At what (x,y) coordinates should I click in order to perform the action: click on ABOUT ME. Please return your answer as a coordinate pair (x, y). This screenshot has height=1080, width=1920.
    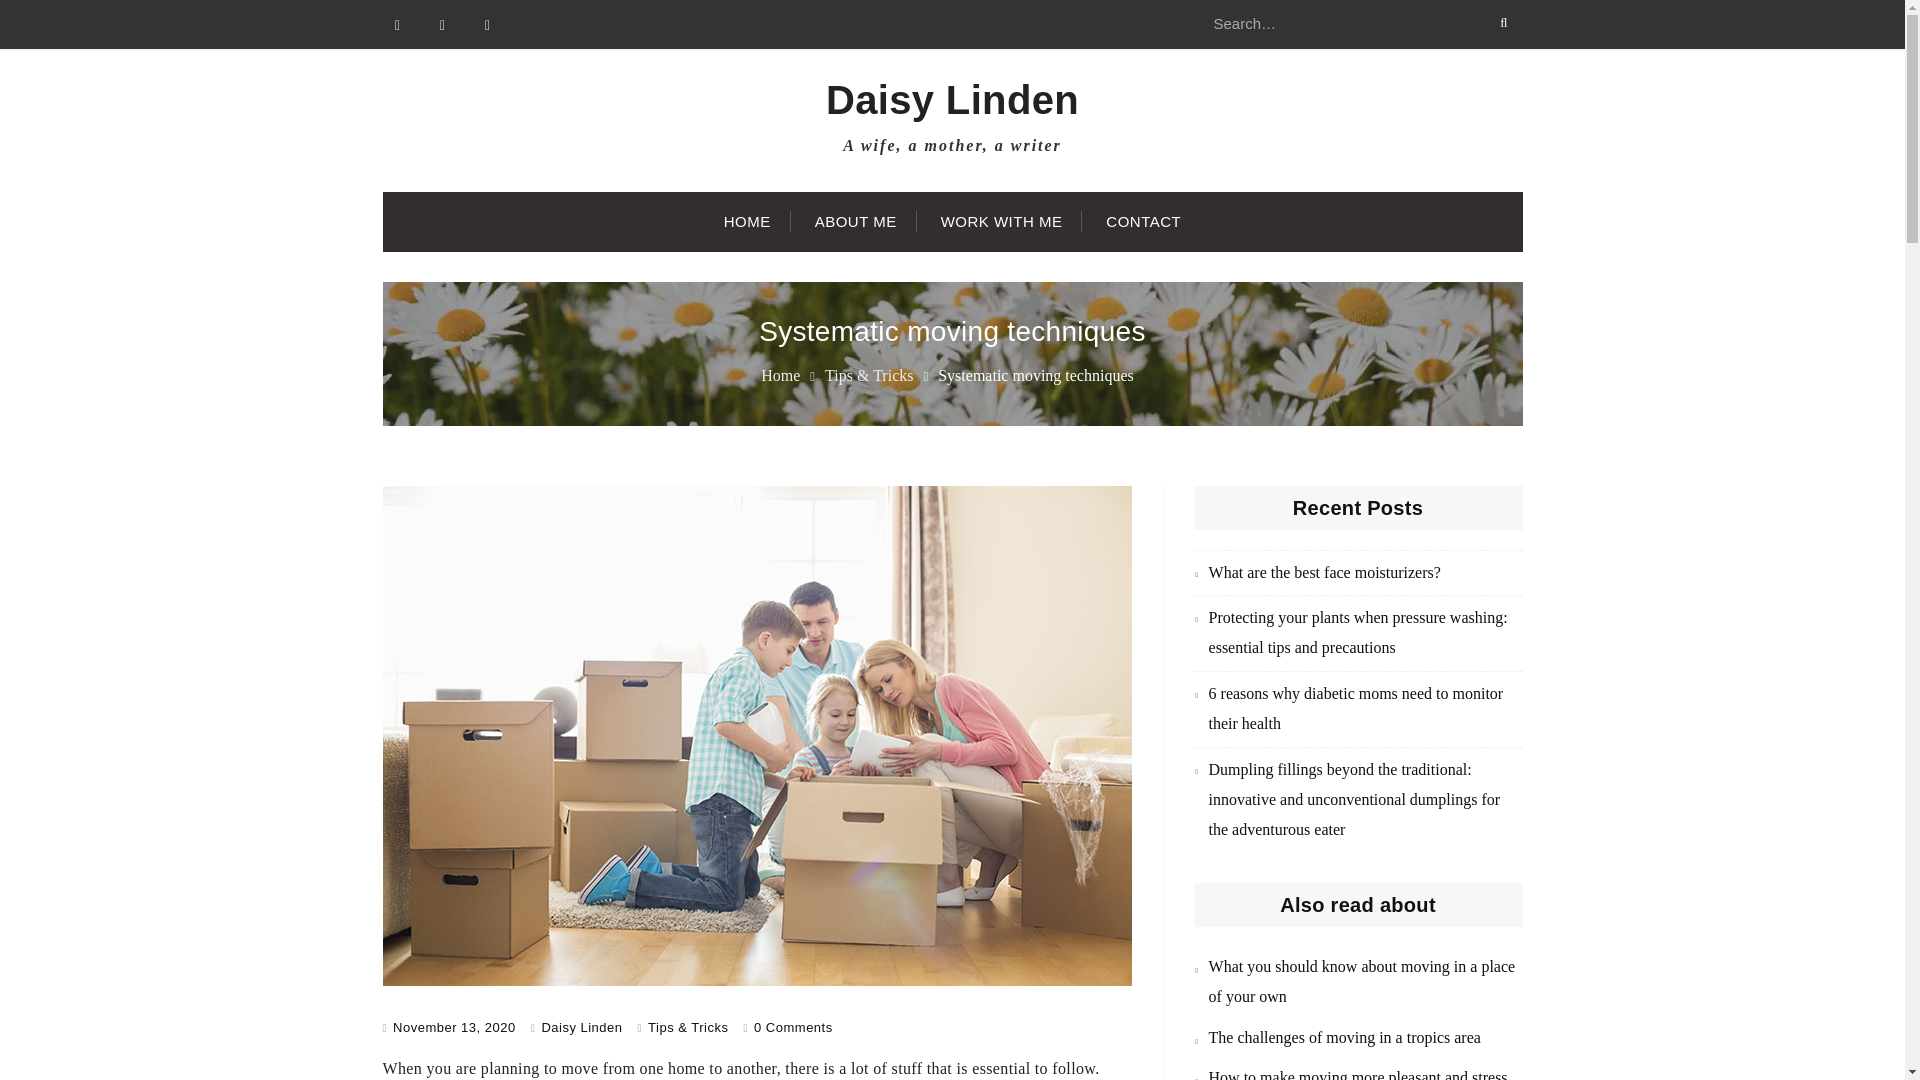
    Looking at the image, I should click on (856, 222).